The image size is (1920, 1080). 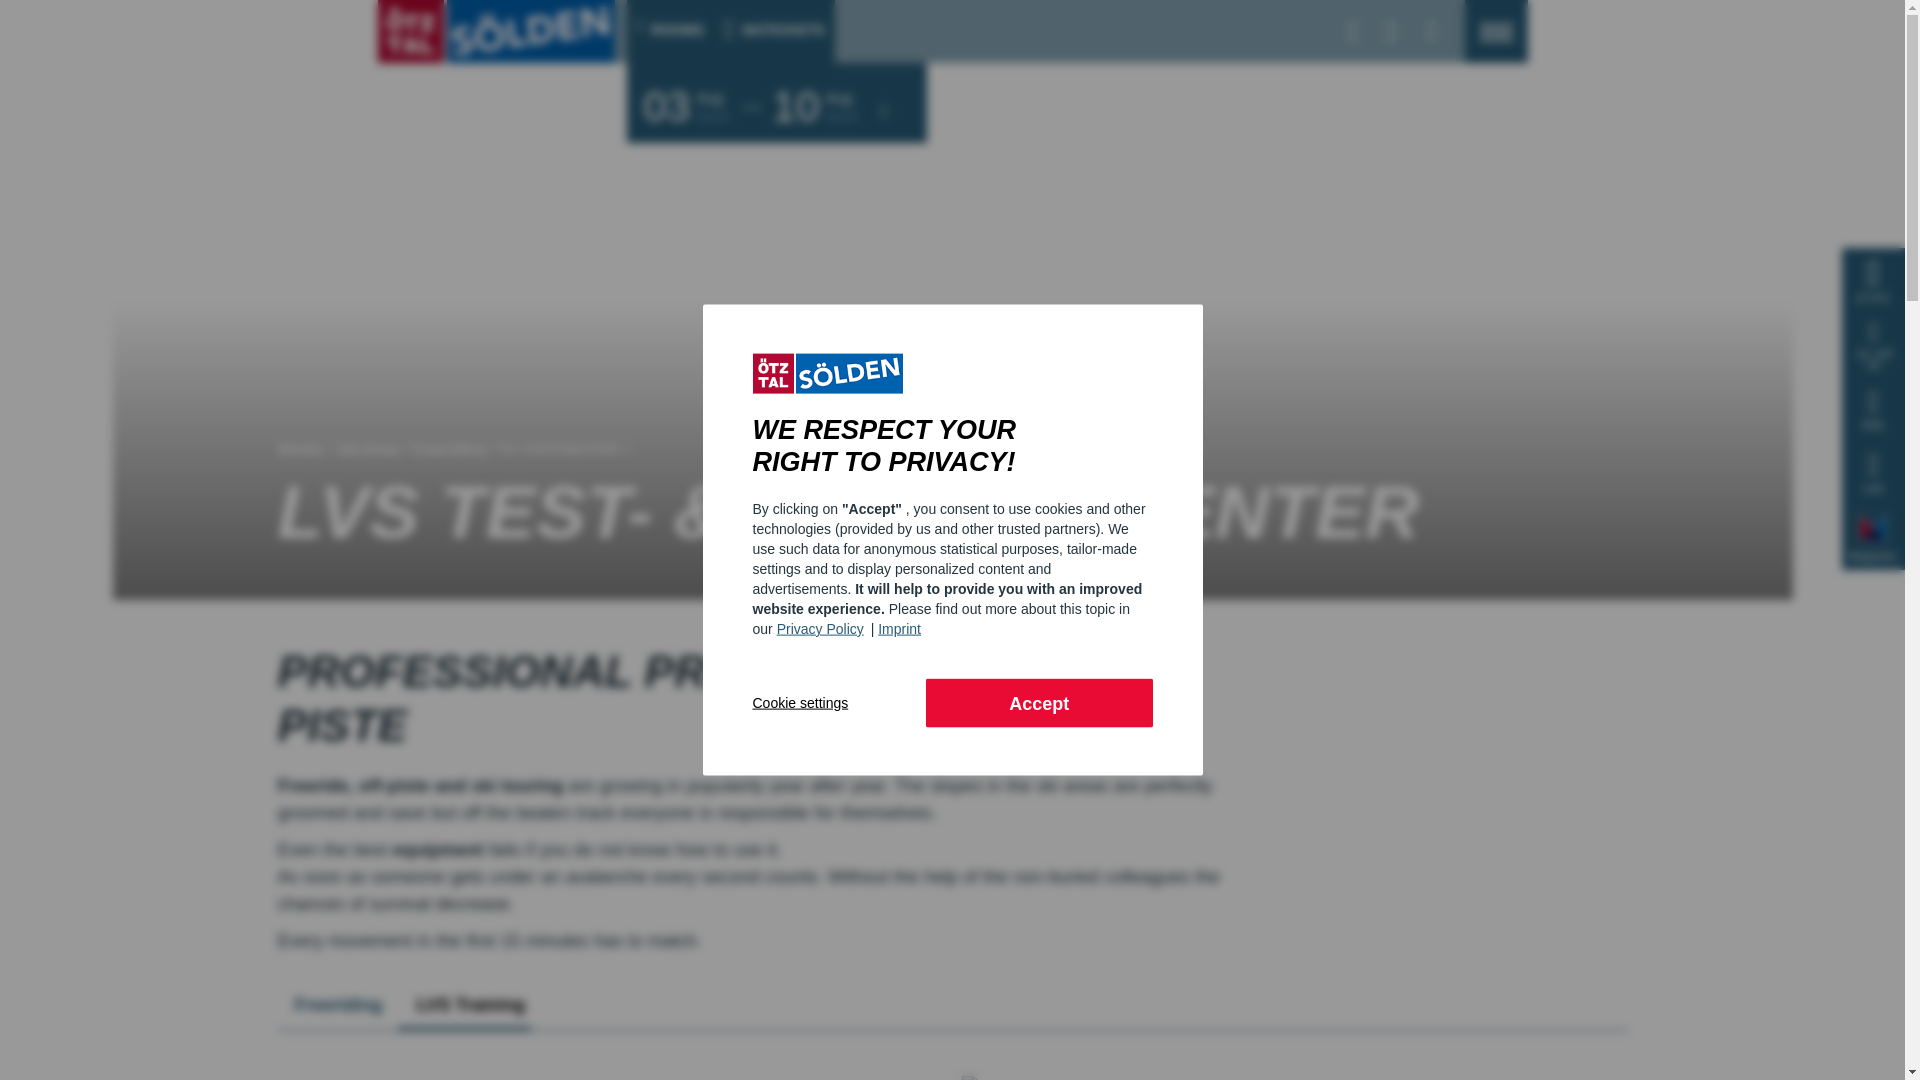 I want to click on Imprint, so click(x=900, y=628).